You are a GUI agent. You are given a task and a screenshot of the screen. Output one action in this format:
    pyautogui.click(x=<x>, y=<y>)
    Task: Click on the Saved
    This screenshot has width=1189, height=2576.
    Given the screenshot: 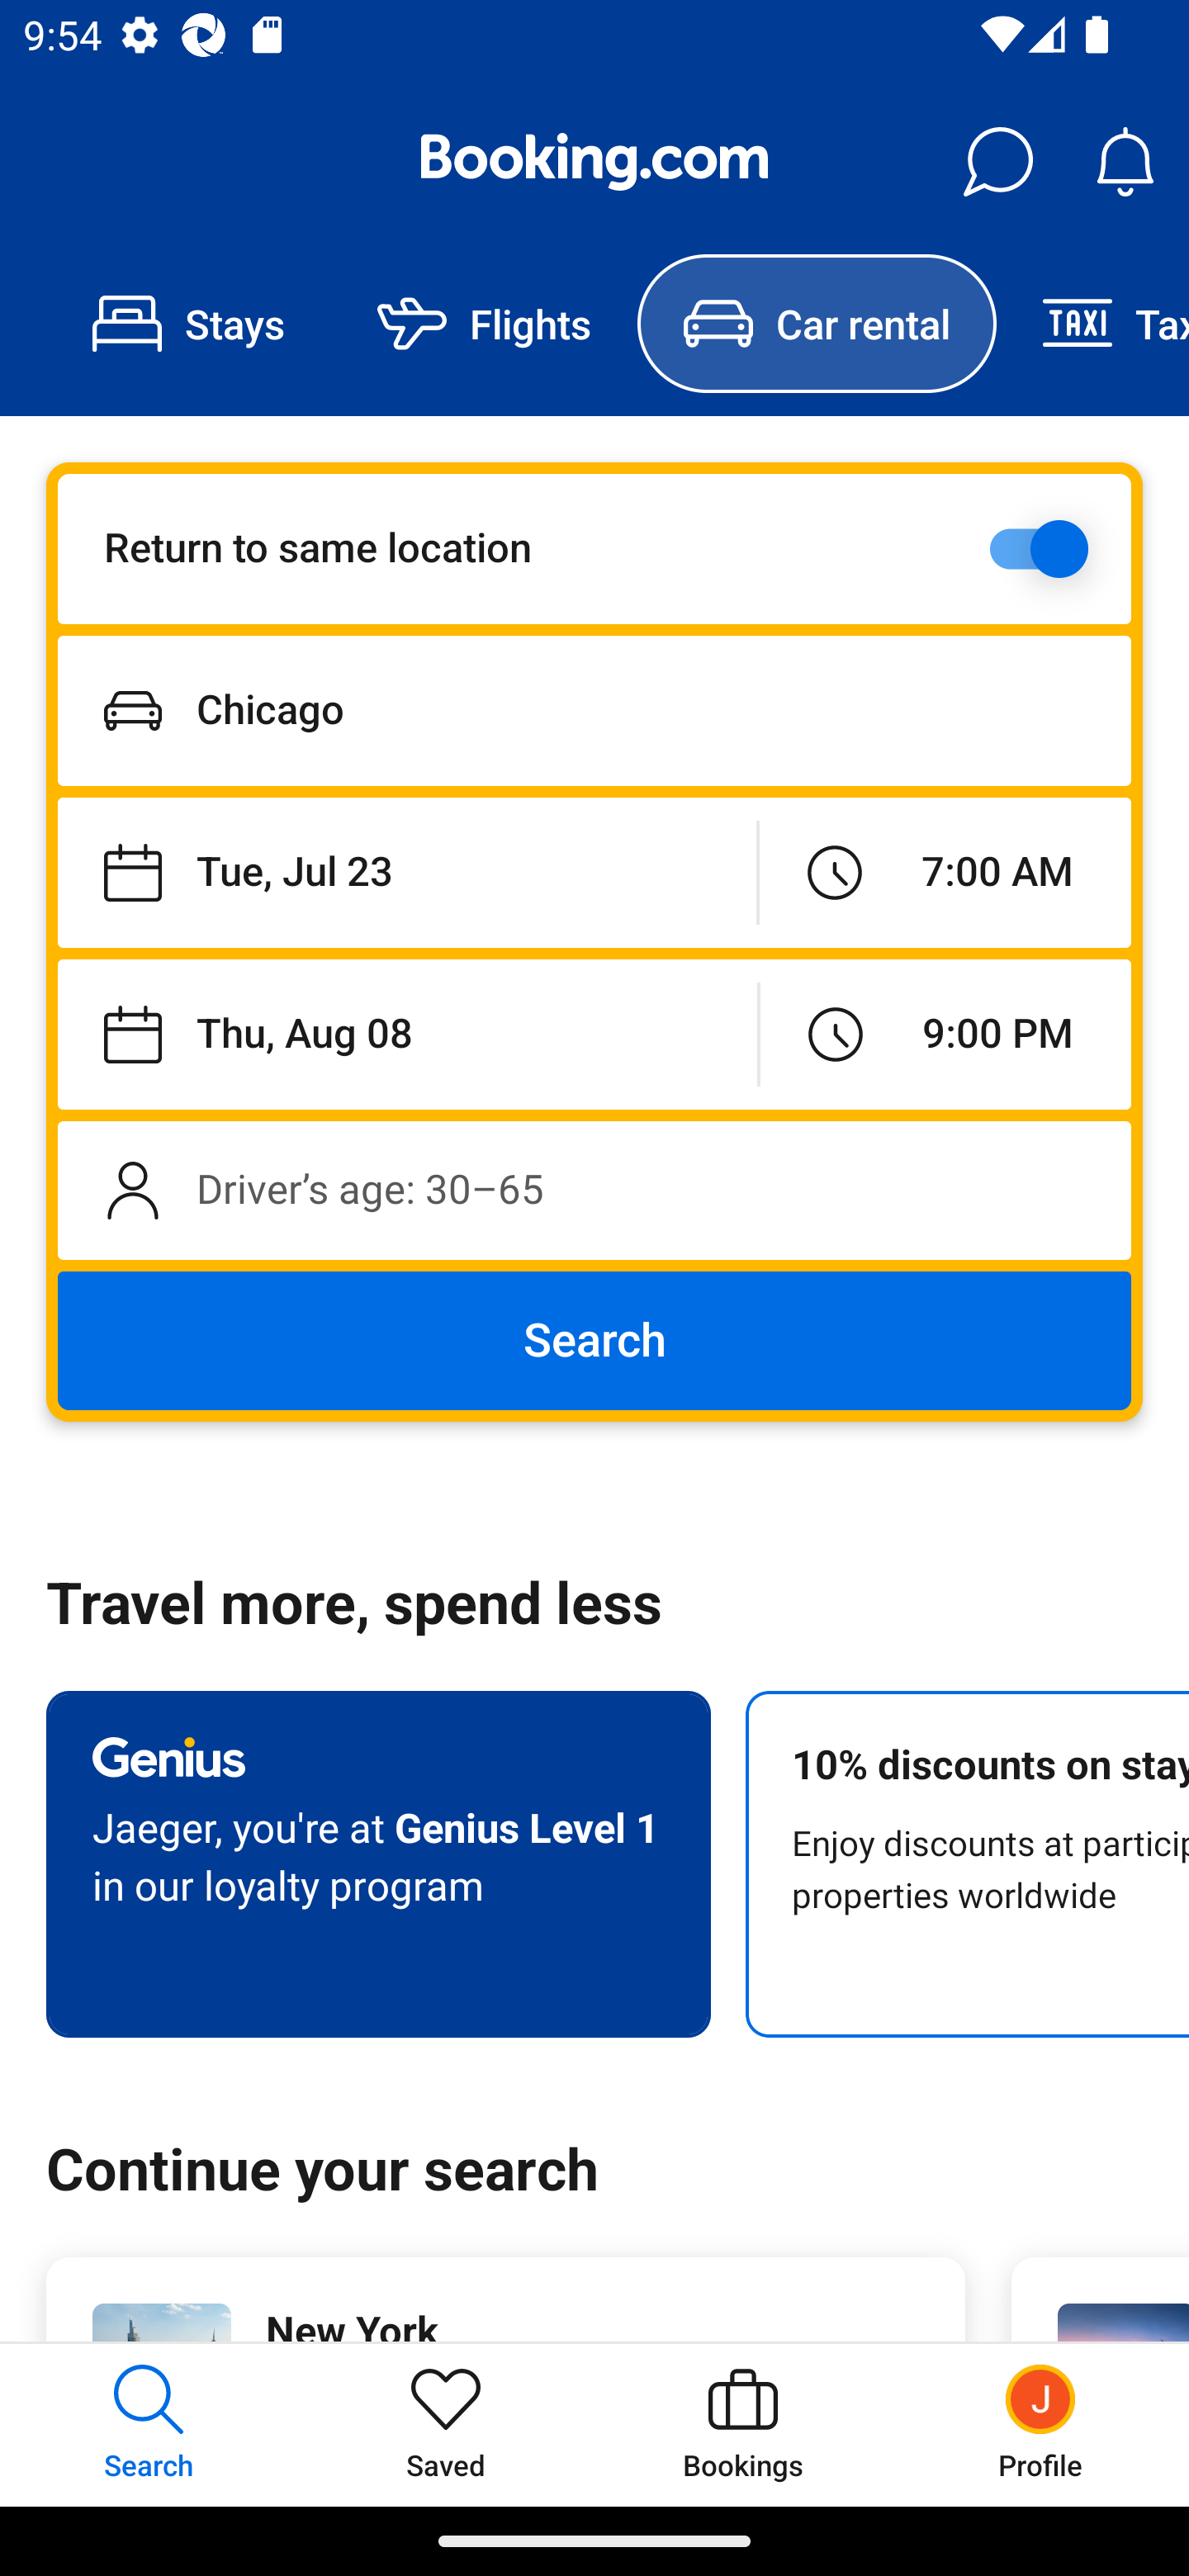 What is the action you would take?
    pyautogui.click(x=446, y=2424)
    